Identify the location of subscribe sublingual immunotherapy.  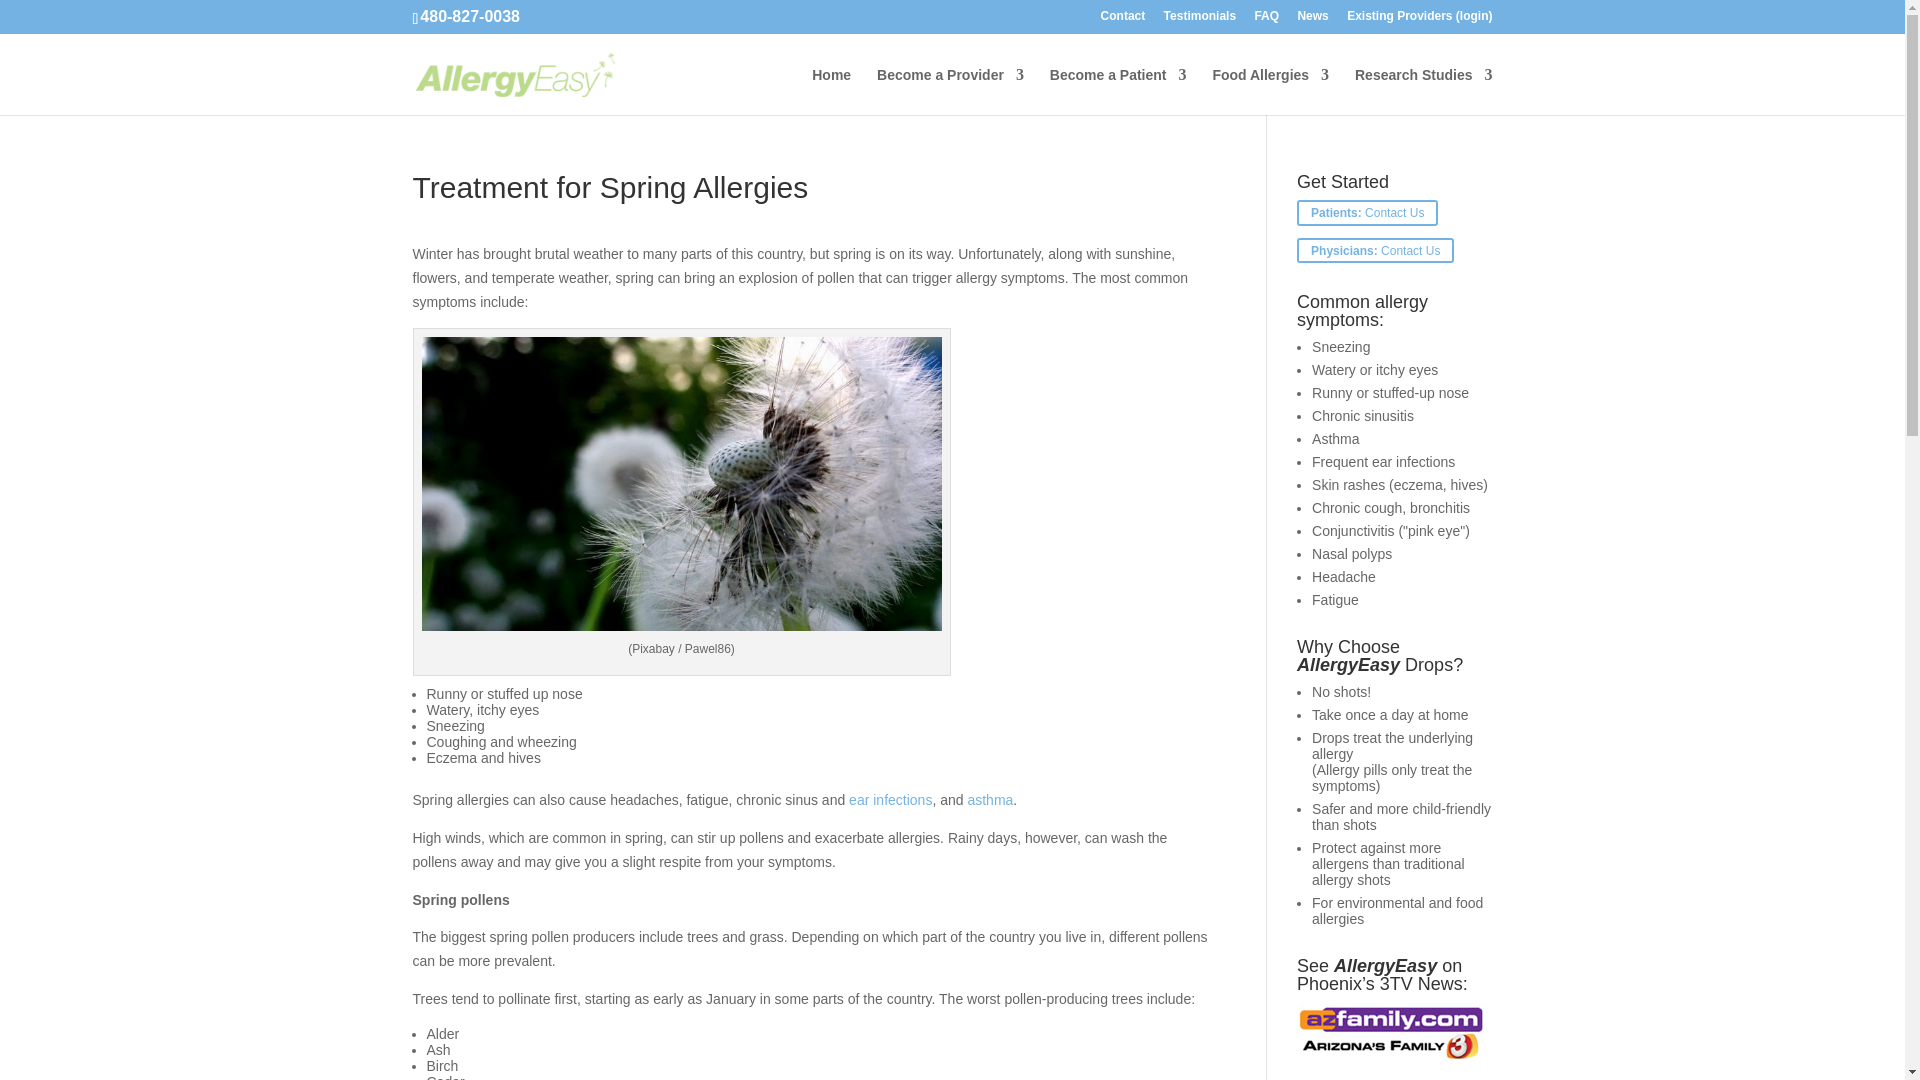
(1118, 91).